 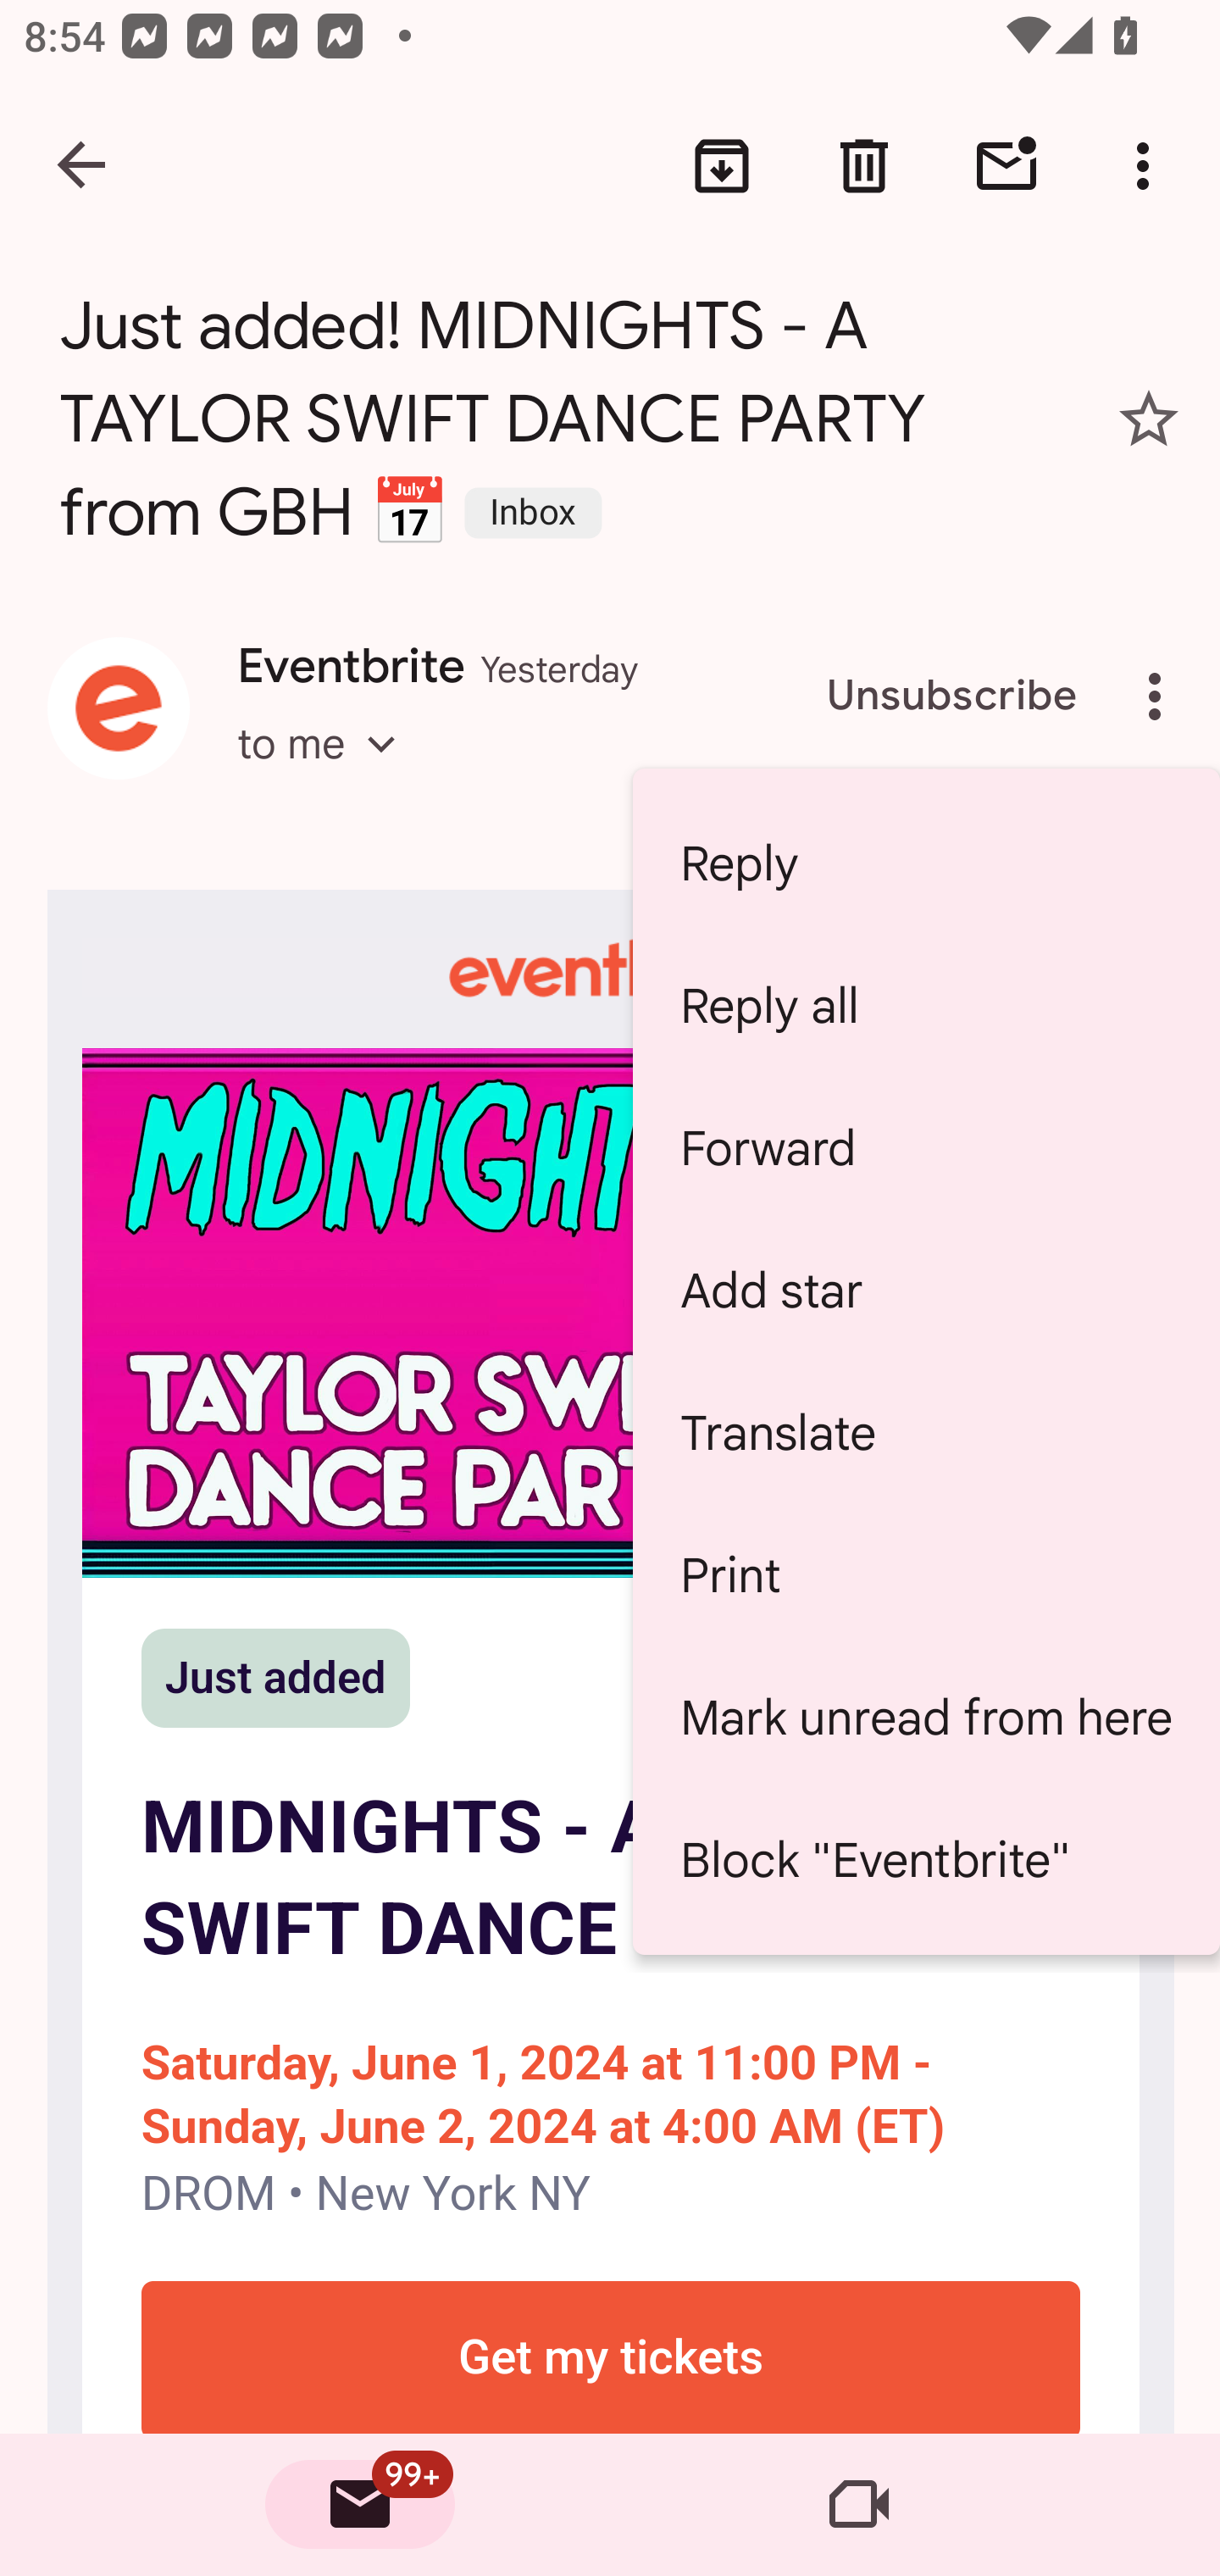 I want to click on Forward, so click(x=927, y=1147).